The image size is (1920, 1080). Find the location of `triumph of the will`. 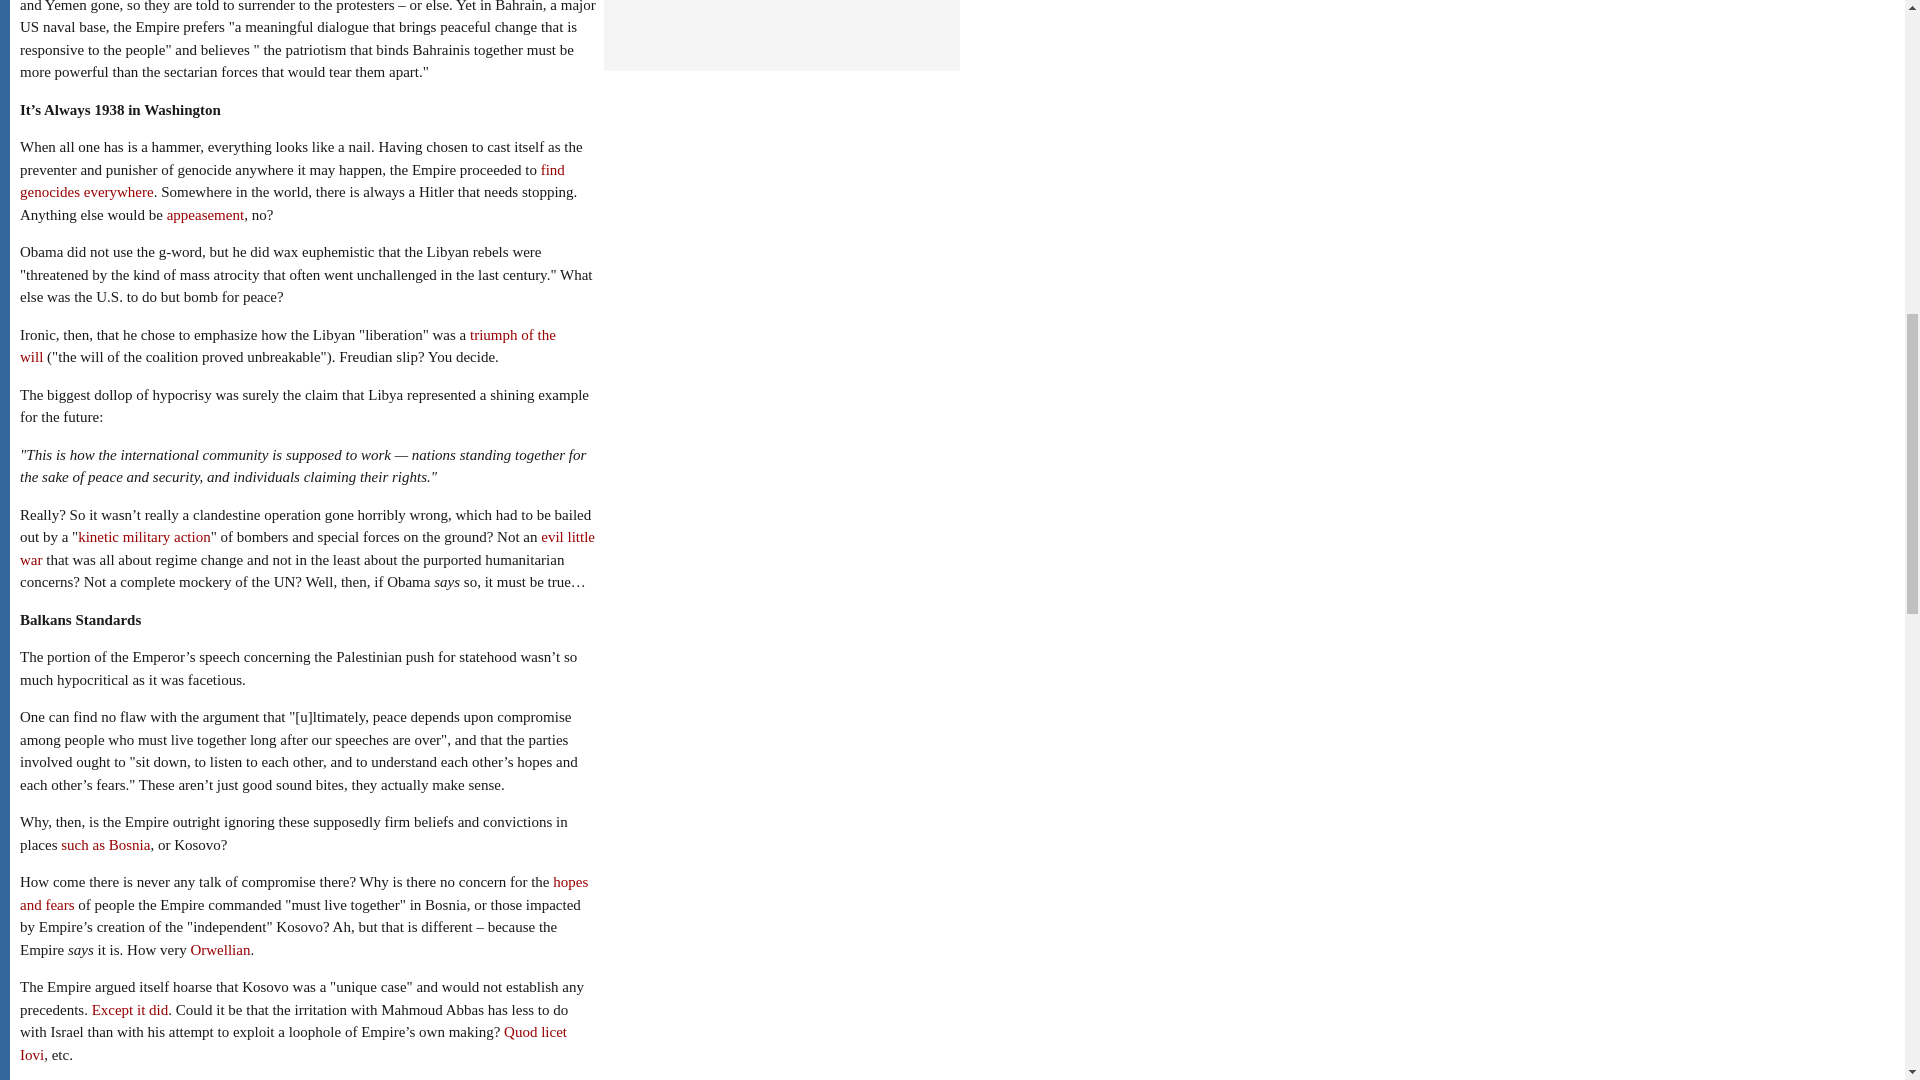

triumph of the will is located at coordinates (288, 346).